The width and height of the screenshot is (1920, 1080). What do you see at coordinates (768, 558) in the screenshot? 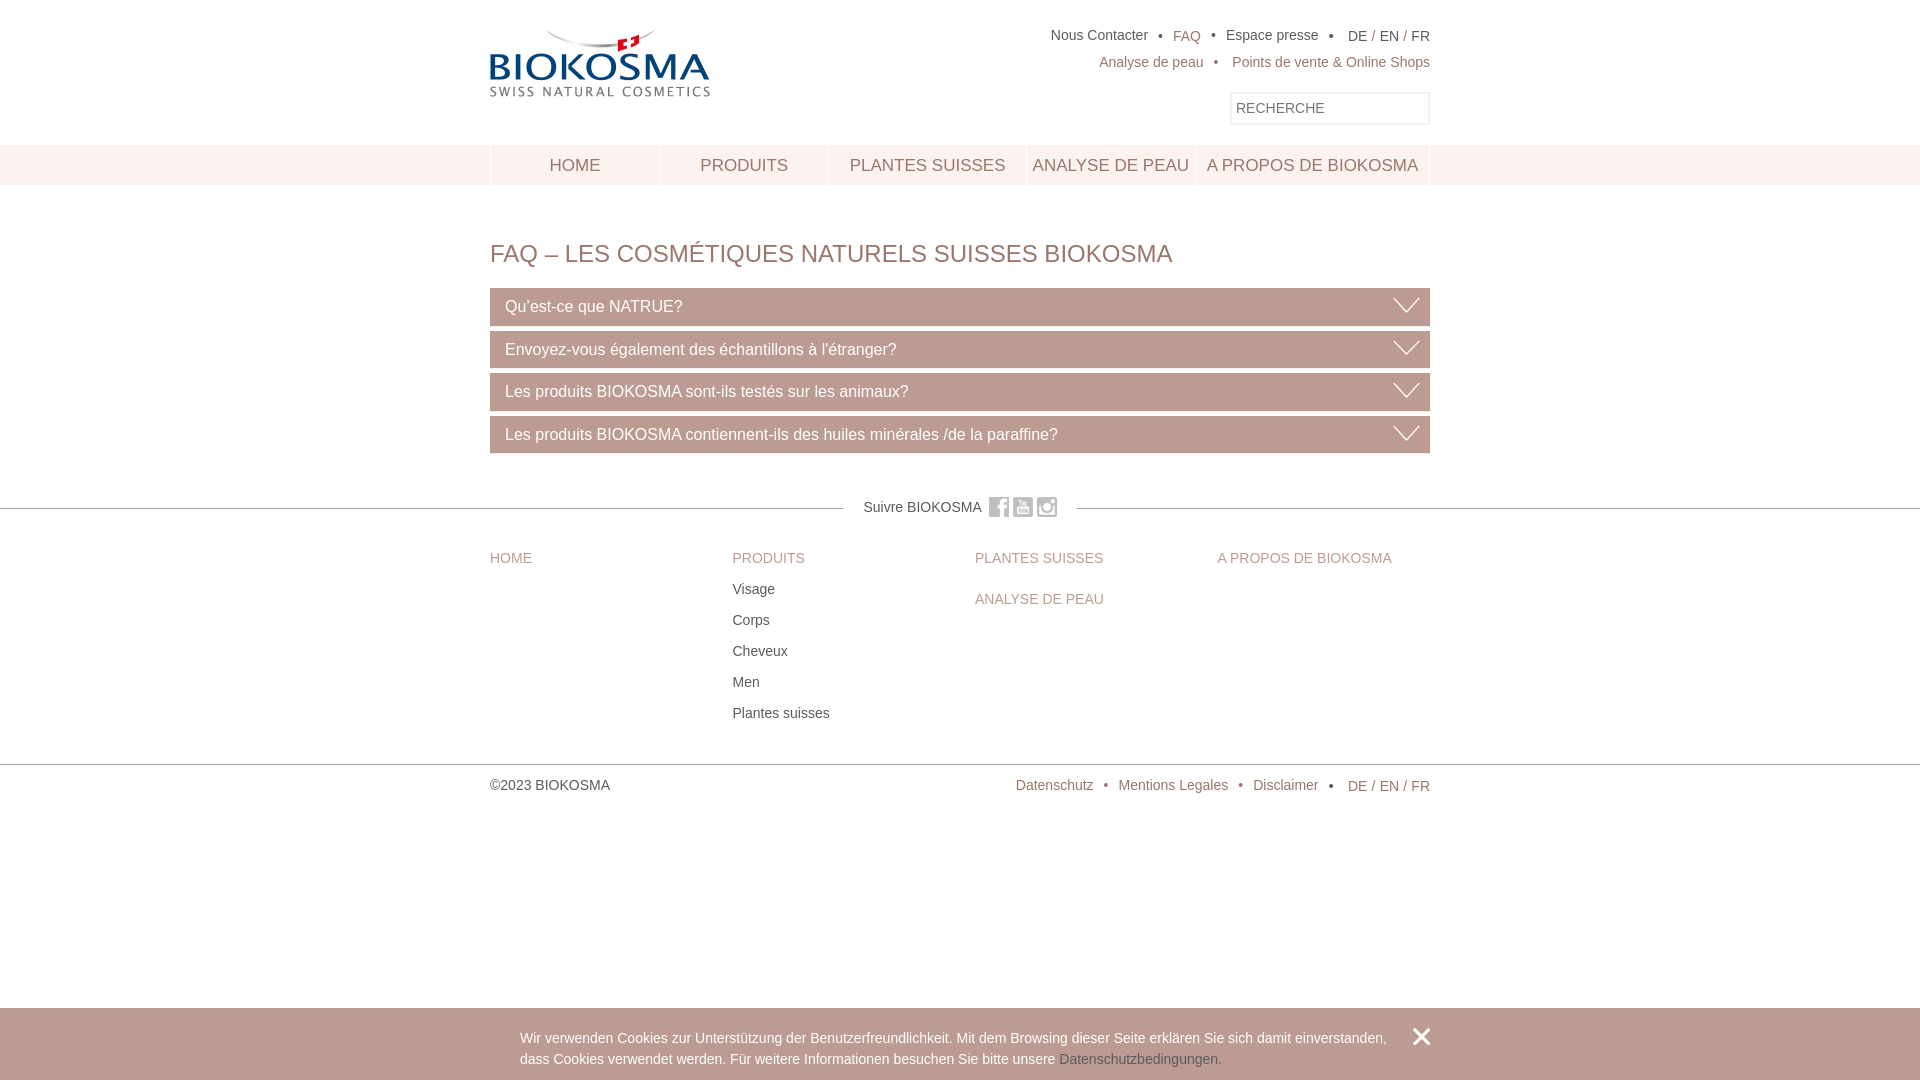
I see `PRODUITS` at bounding box center [768, 558].